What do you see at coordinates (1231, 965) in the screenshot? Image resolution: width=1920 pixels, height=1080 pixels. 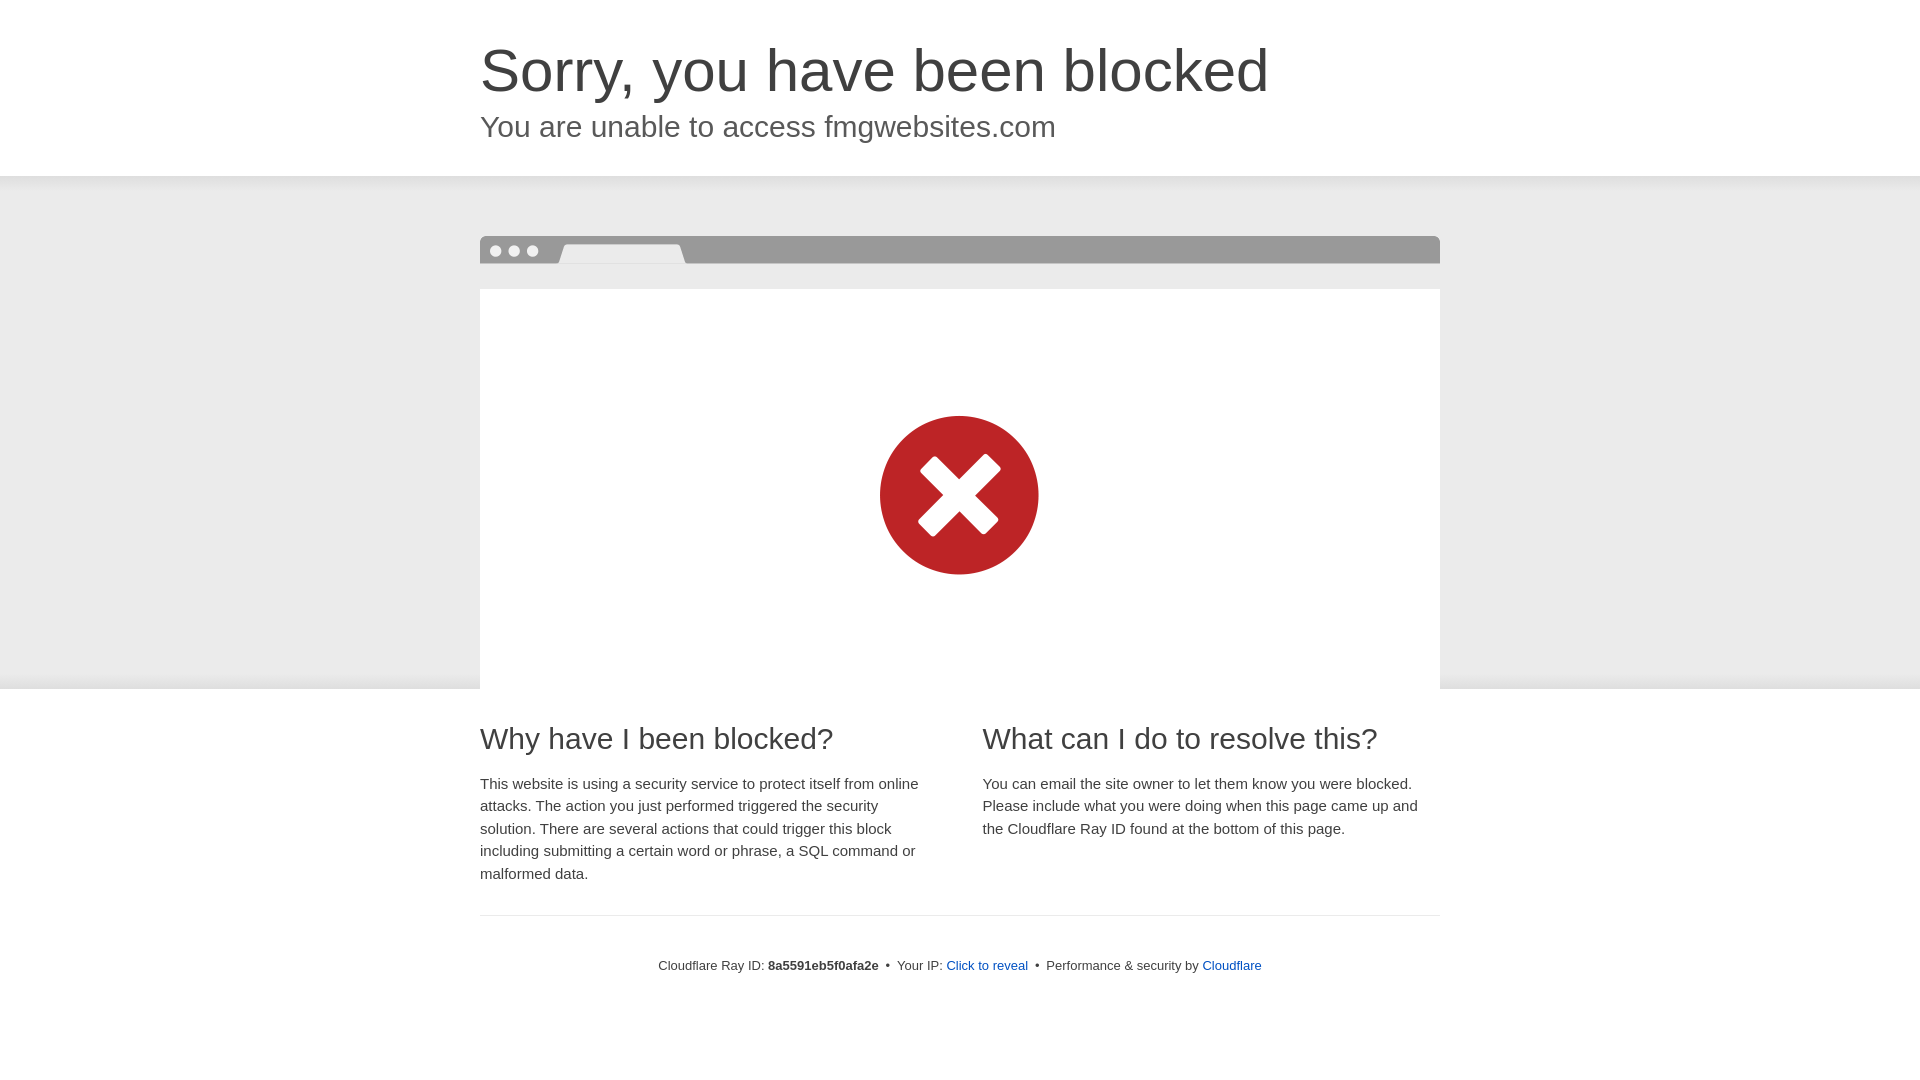 I see `Cloudflare` at bounding box center [1231, 965].